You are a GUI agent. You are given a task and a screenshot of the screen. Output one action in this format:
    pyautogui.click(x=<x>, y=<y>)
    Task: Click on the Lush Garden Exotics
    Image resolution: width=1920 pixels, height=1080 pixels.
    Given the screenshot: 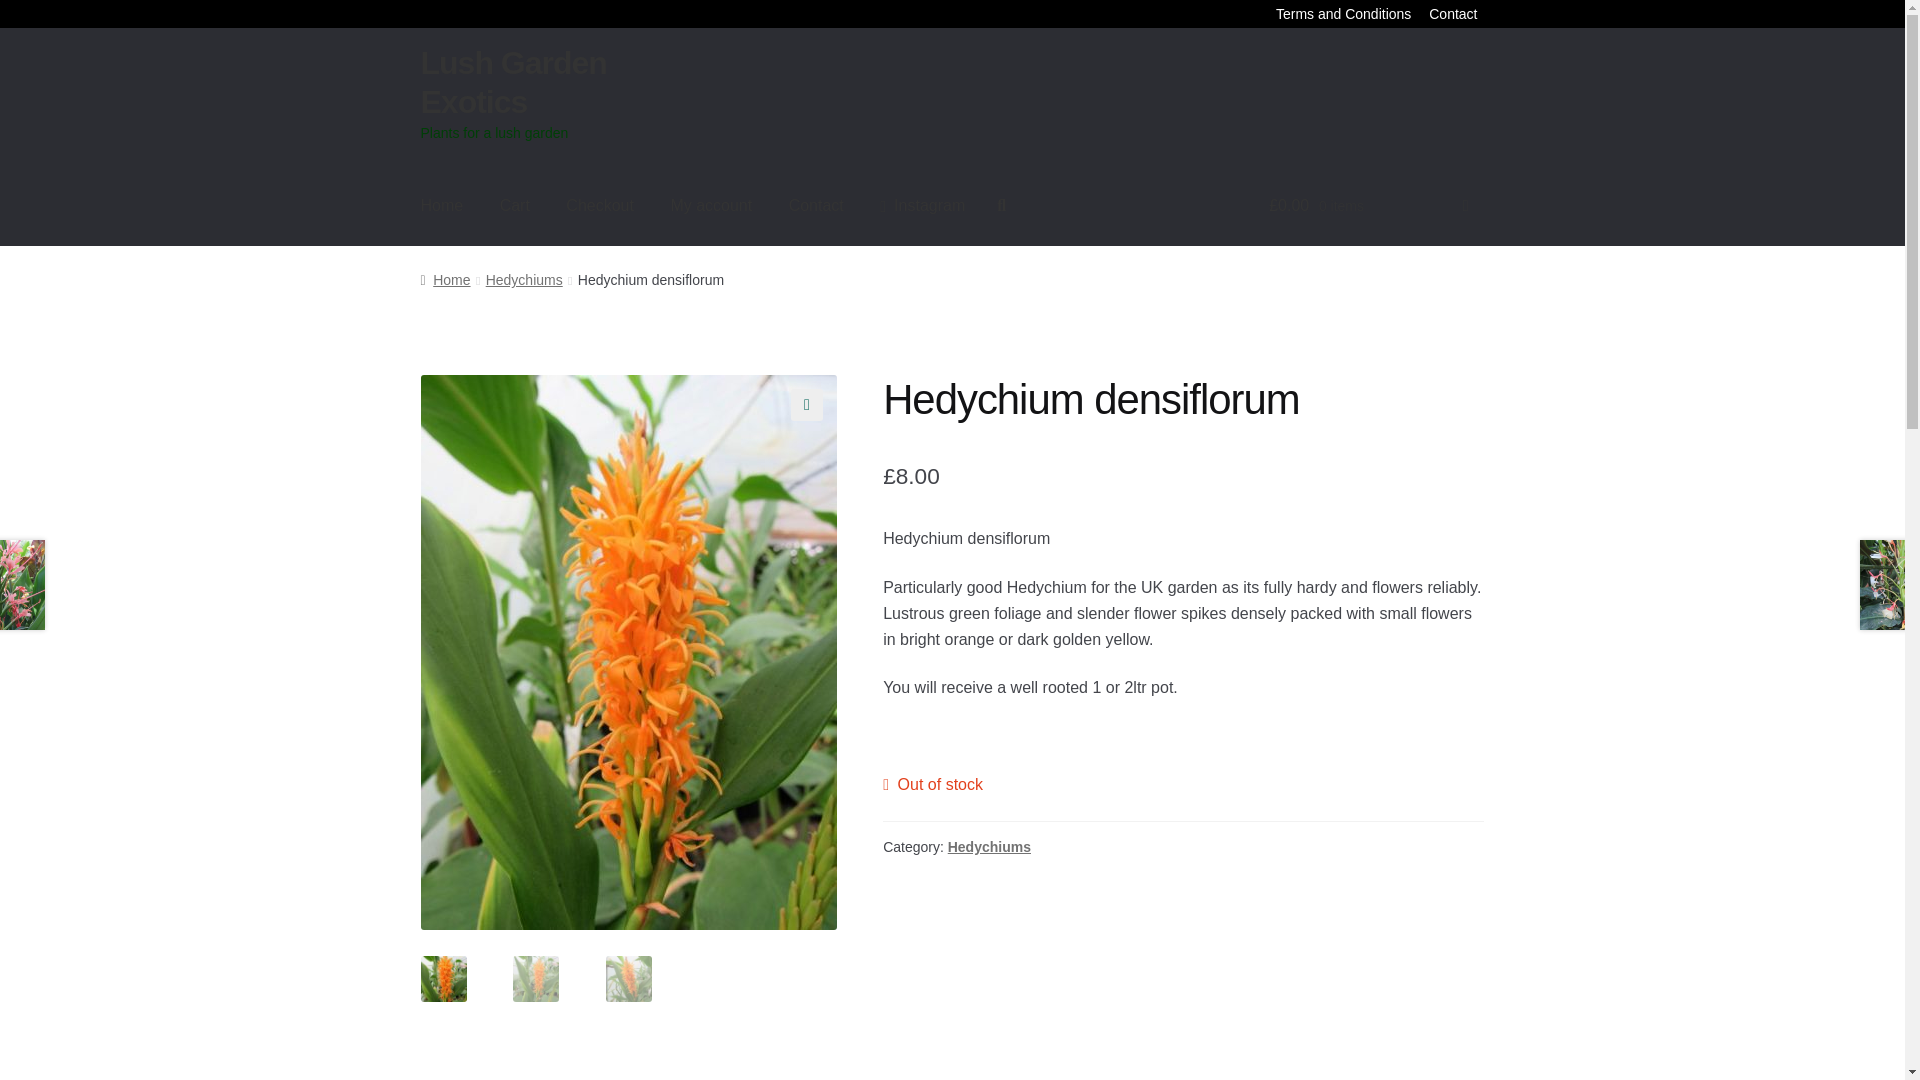 What is the action you would take?
    pyautogui.click(x=513, y=82)
    